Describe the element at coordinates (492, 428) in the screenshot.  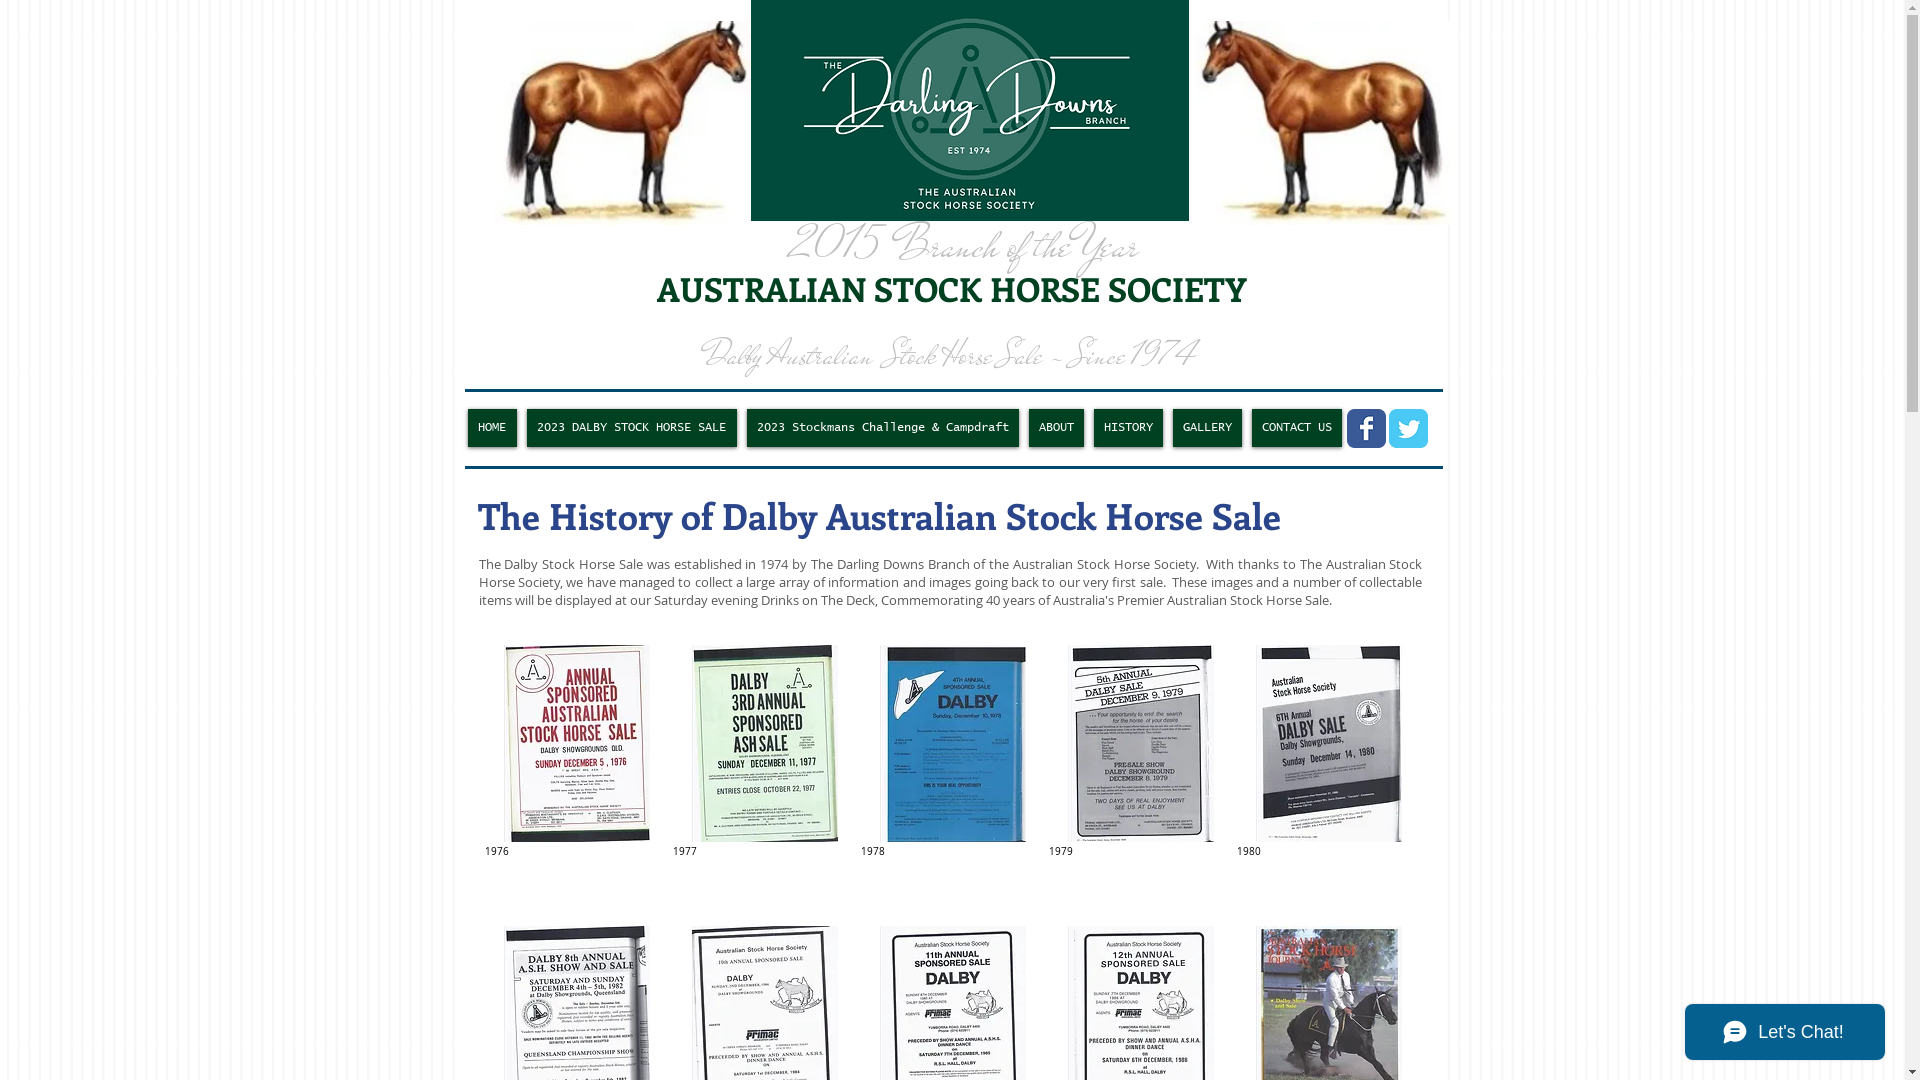
I see `HOME` at that location.